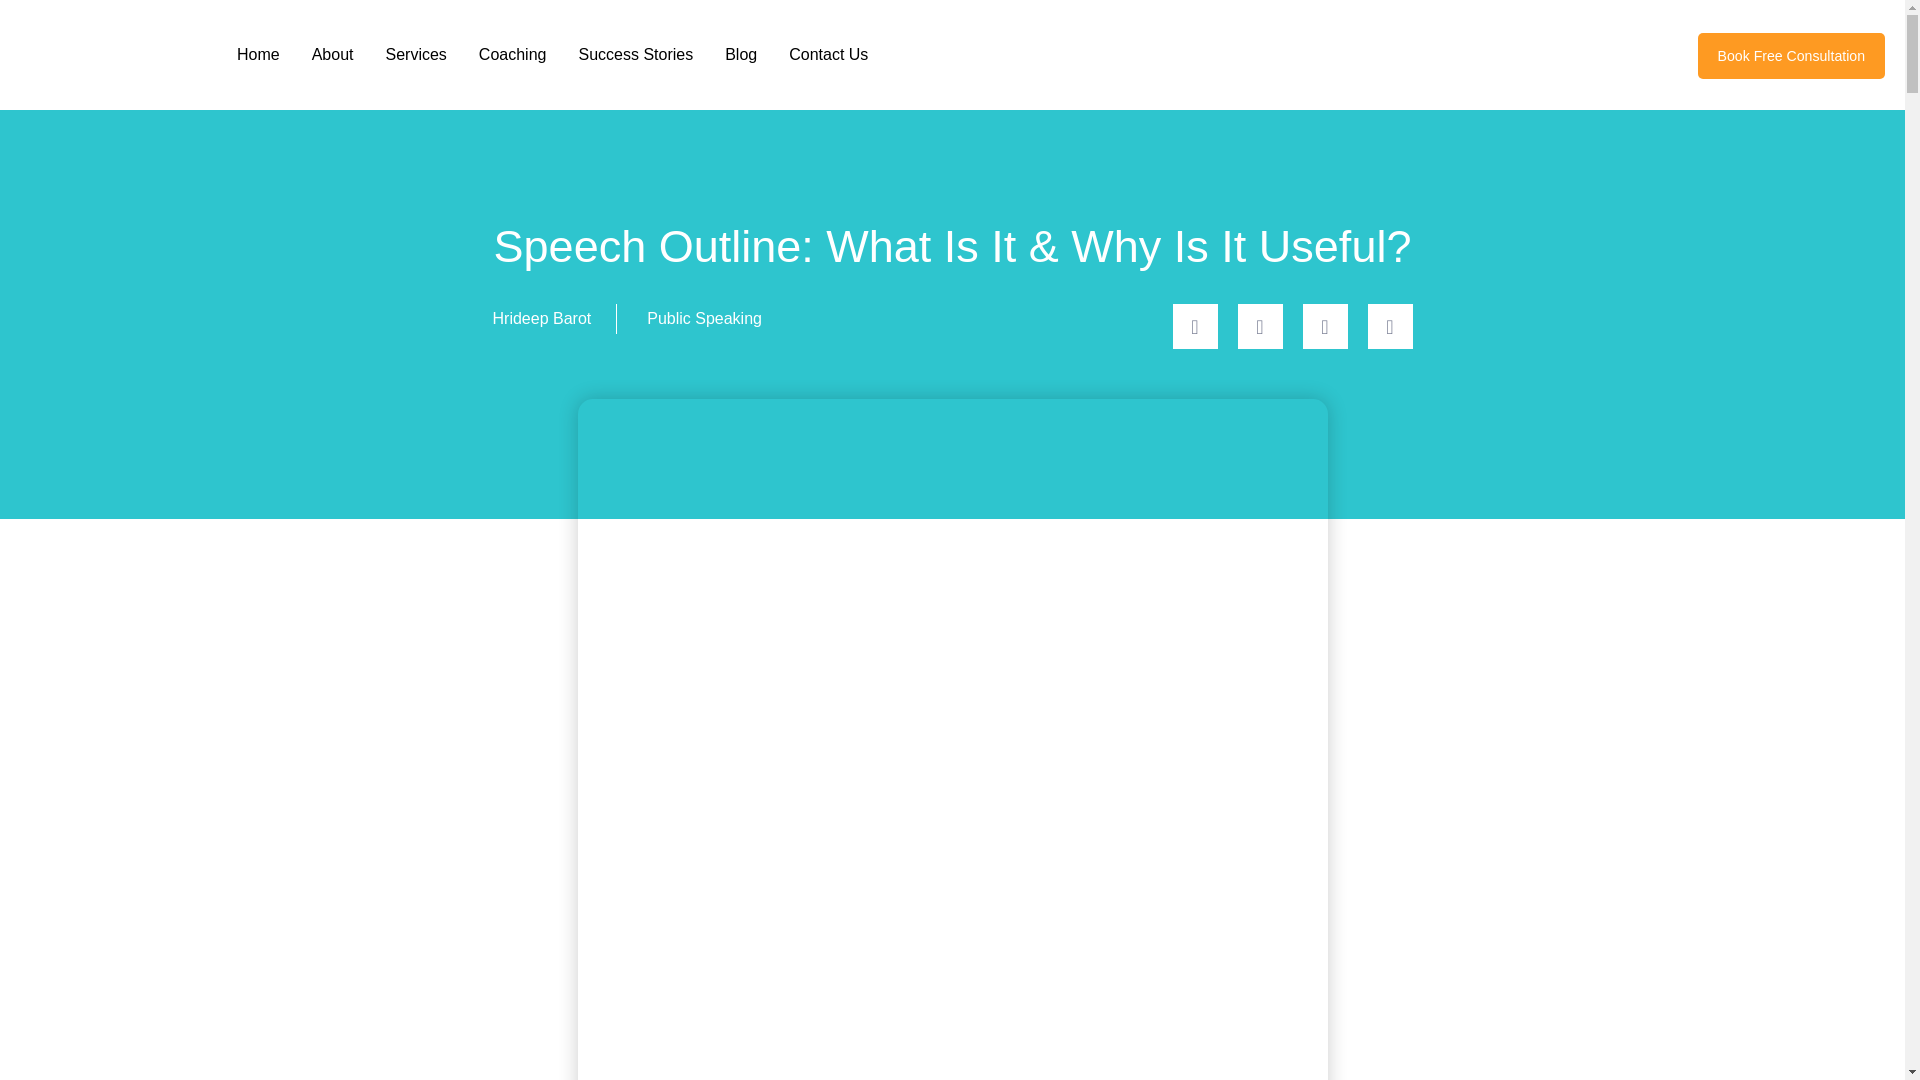 This screenshot has width=1920, height=1080. What do you see at coordinates (635, 55) in the screenshot?
I see `Success Stories` at bounding box center [635, 55].